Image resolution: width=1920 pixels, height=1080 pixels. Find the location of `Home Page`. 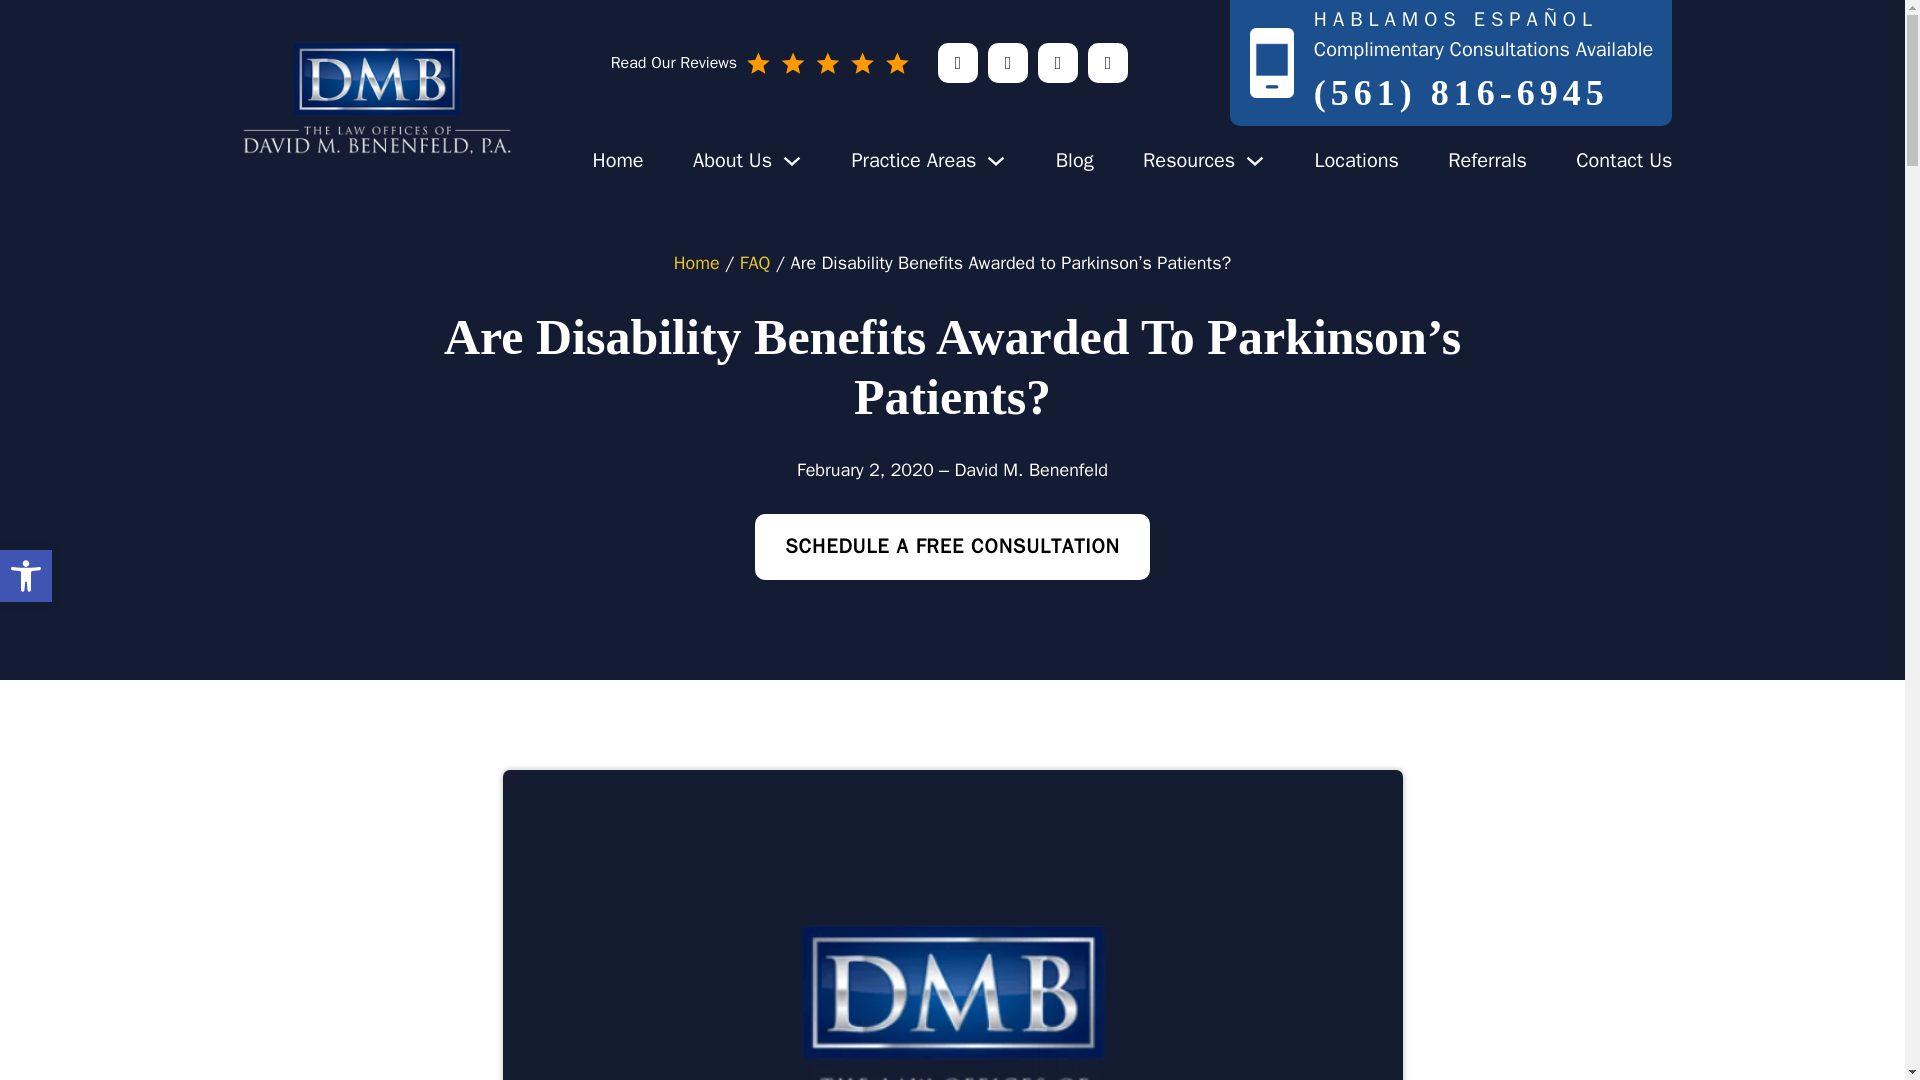

Home Page is located at coordinates (617, 160).